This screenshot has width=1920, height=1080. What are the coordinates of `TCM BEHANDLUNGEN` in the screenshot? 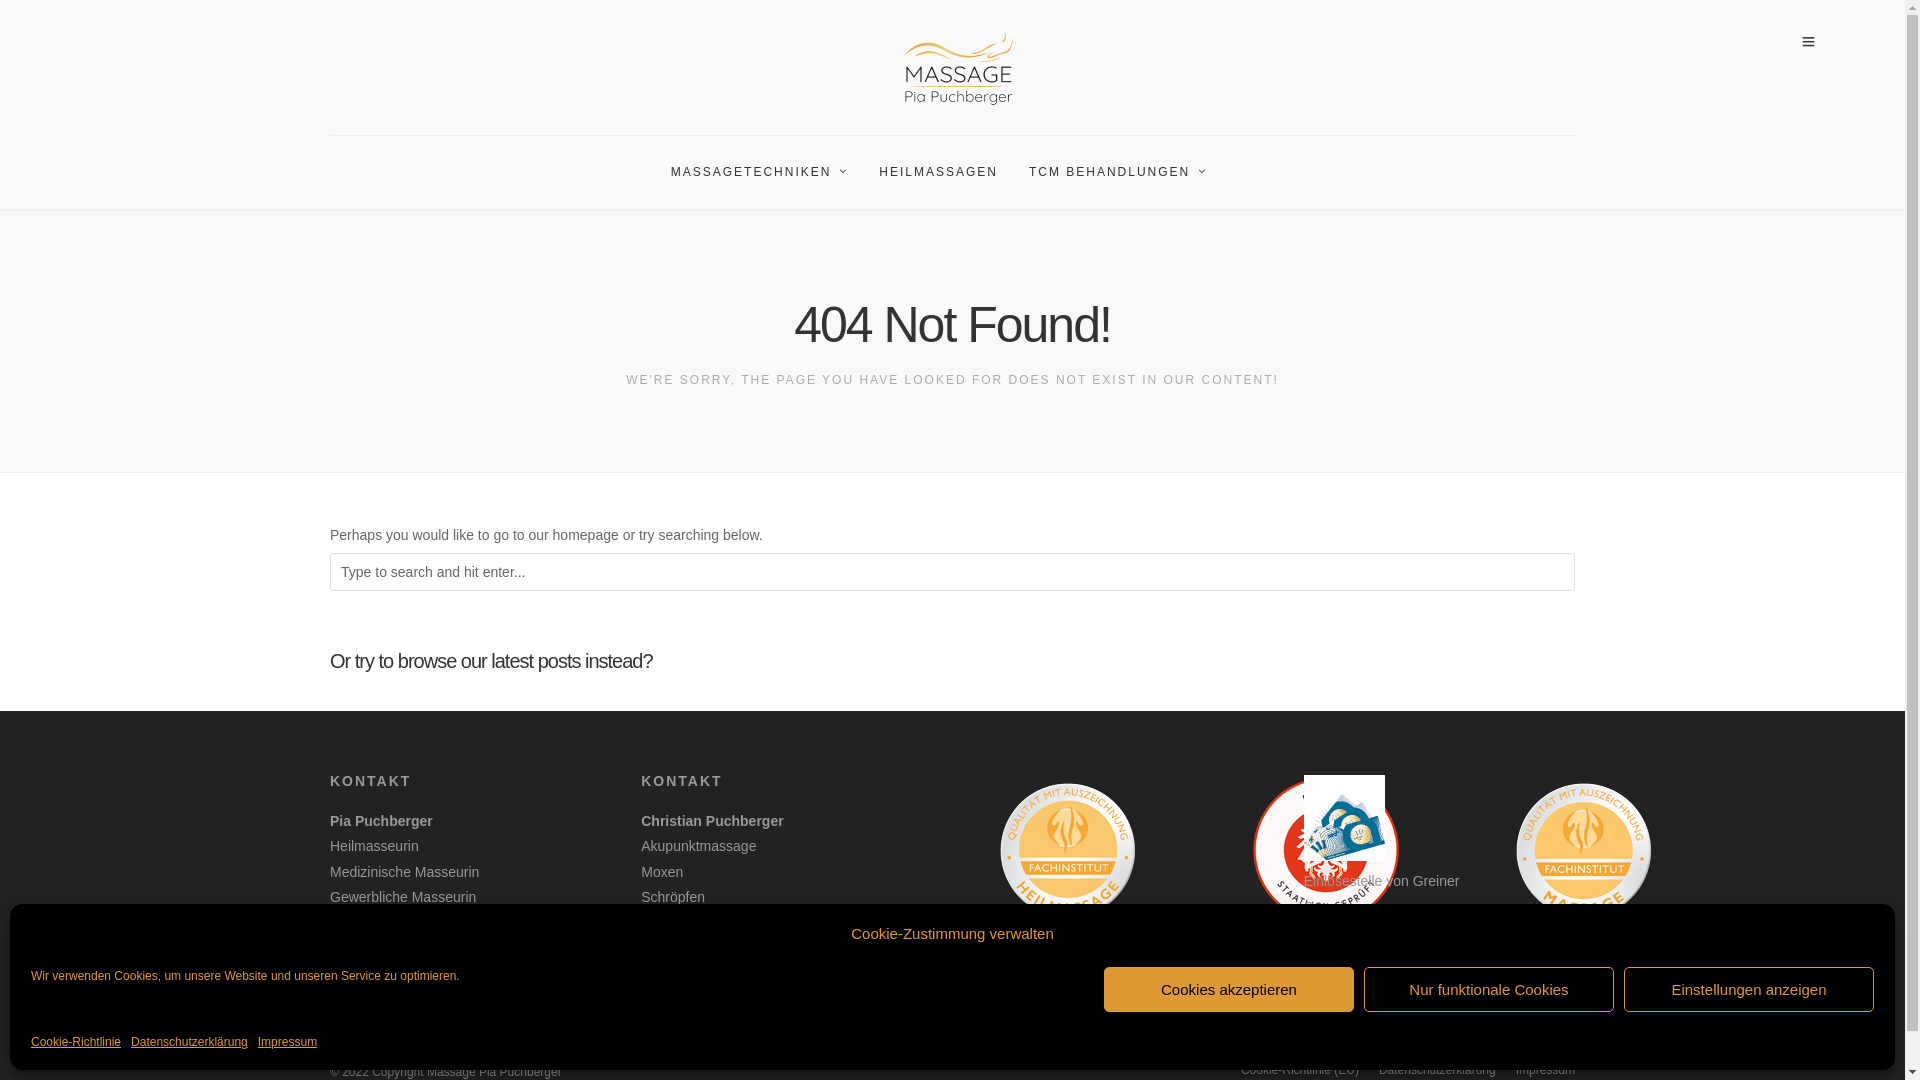 It's located at (1126, 173).